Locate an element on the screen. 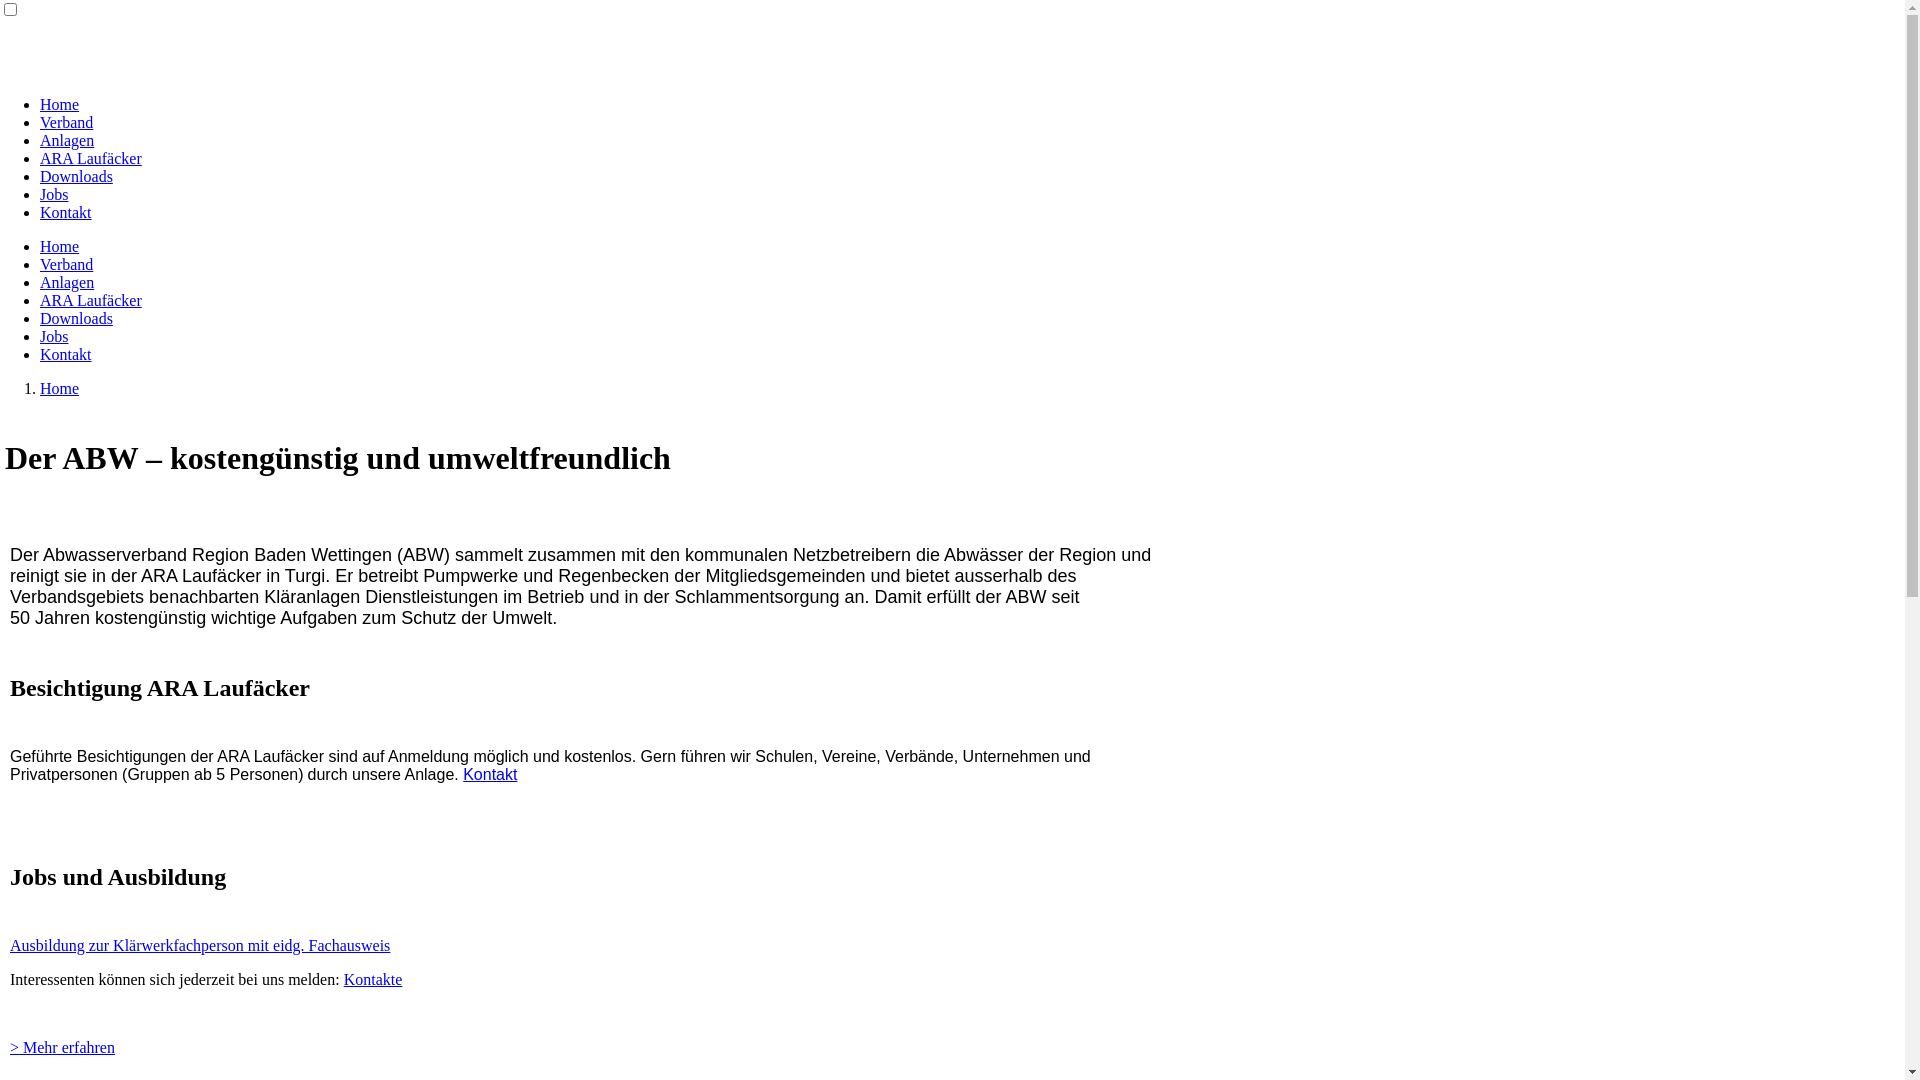  Kontakt is located at coordinates (66, 354).